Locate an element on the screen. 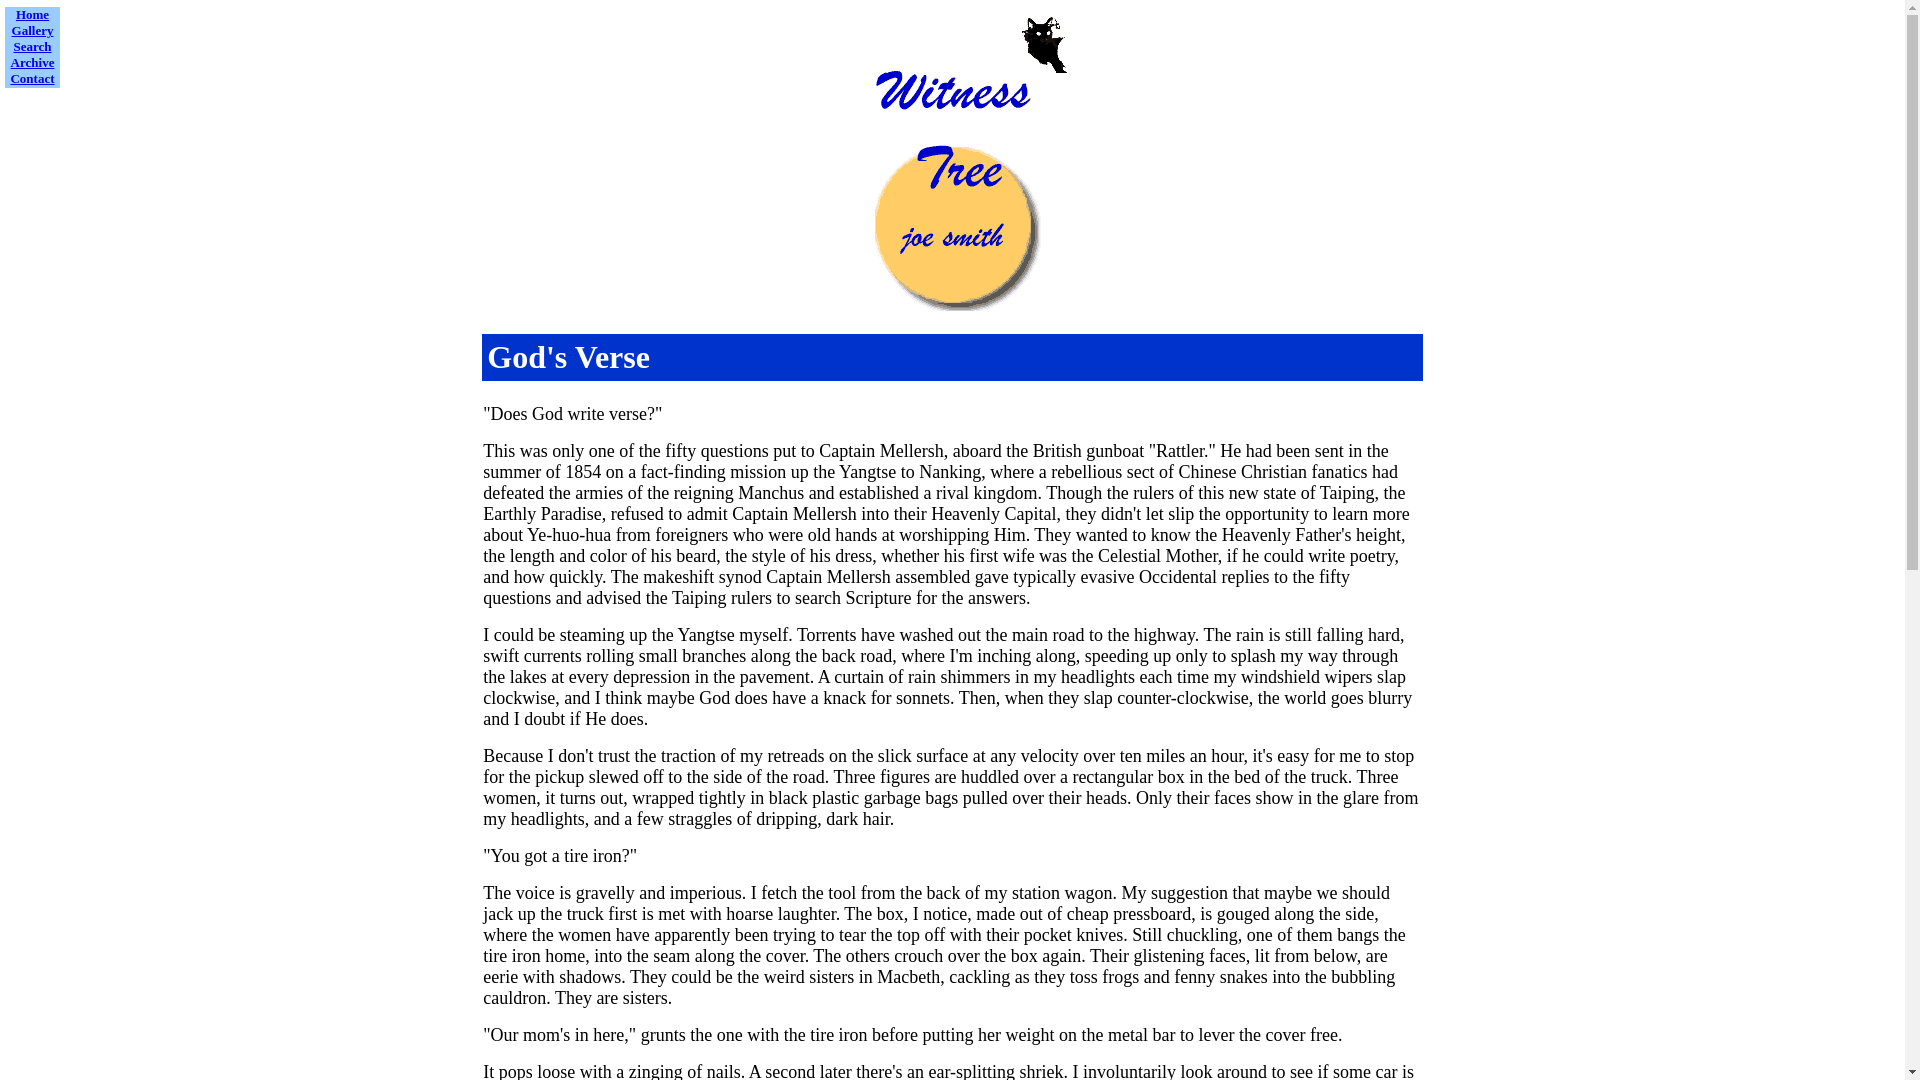 Image resolution: width=1920 pixels, height=1080 pixels. Archive is located at coordinates (33, 62).